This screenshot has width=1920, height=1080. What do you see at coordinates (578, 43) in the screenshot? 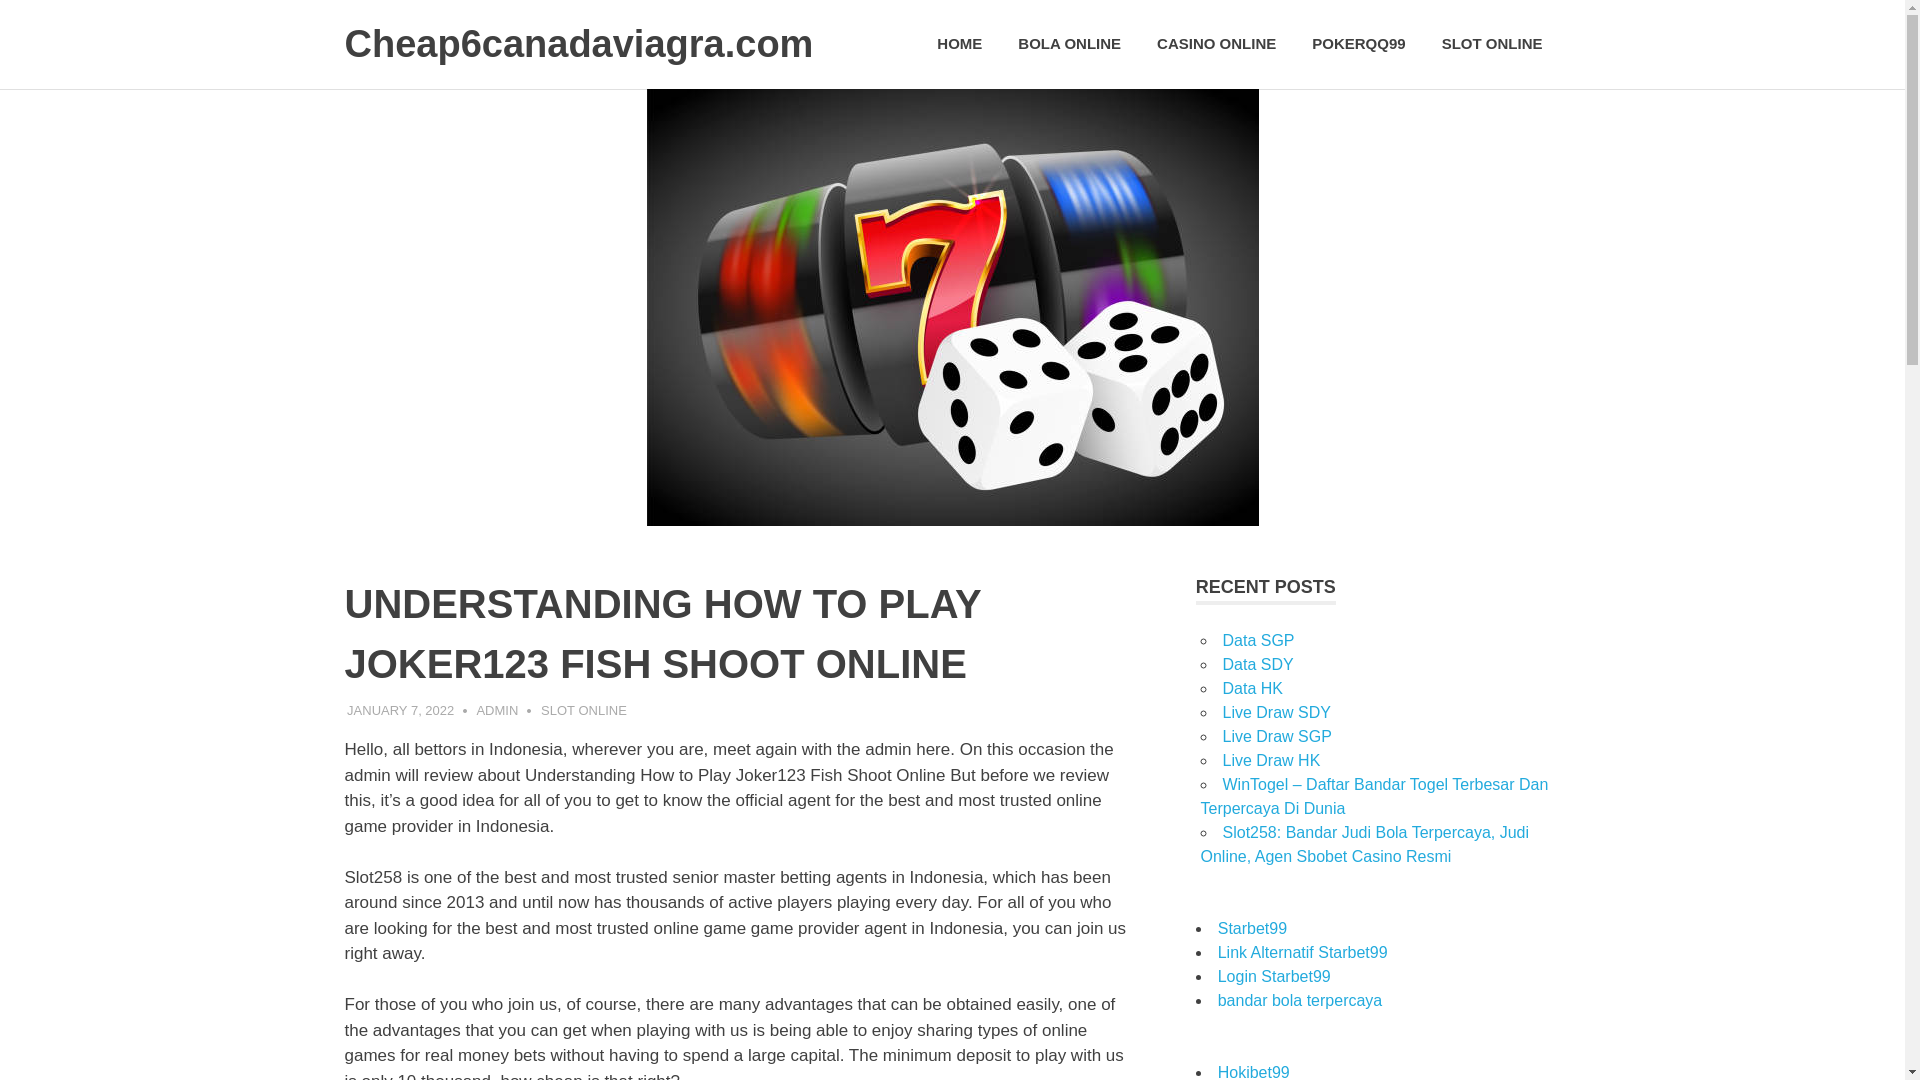
I see `Cheap6canadaviagra.com` at bounding box center [578, 43].